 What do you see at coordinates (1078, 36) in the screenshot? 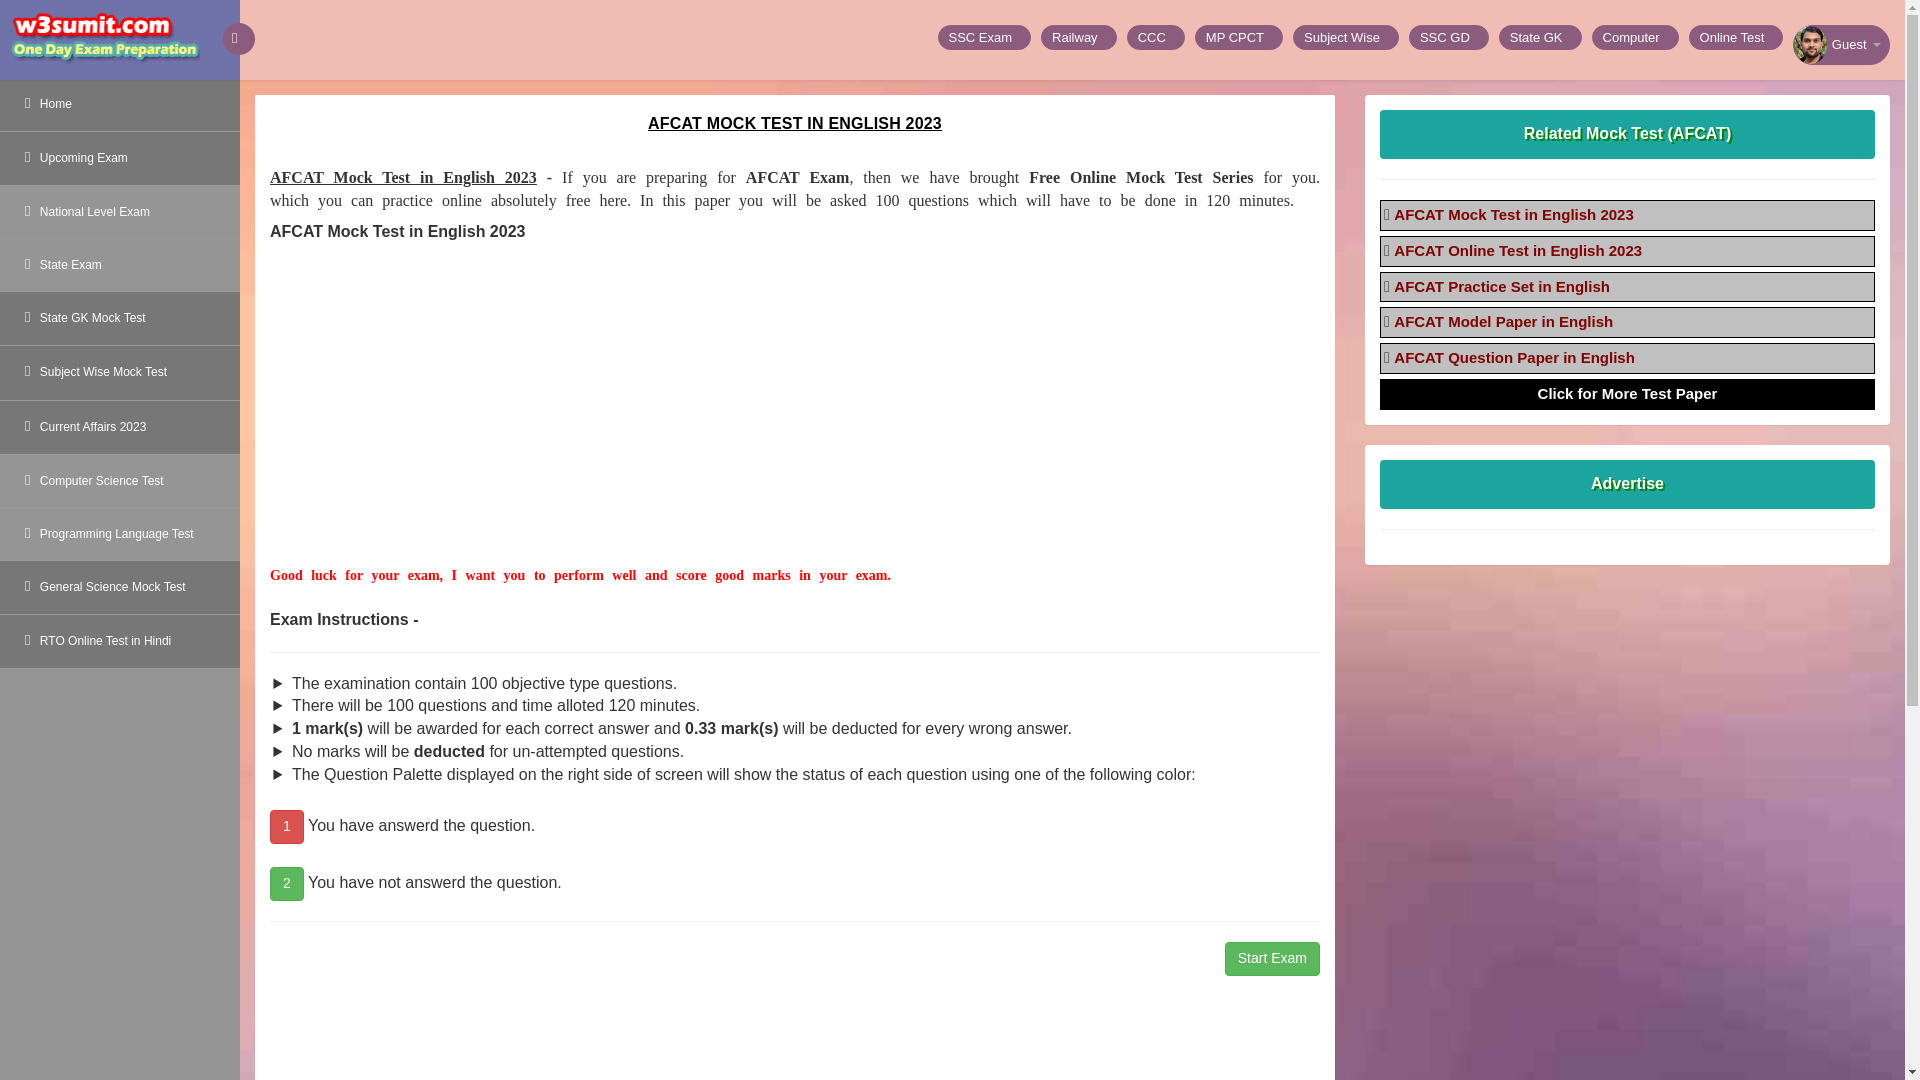
I see `Railway Exam` at bounding box center [1078, 36].